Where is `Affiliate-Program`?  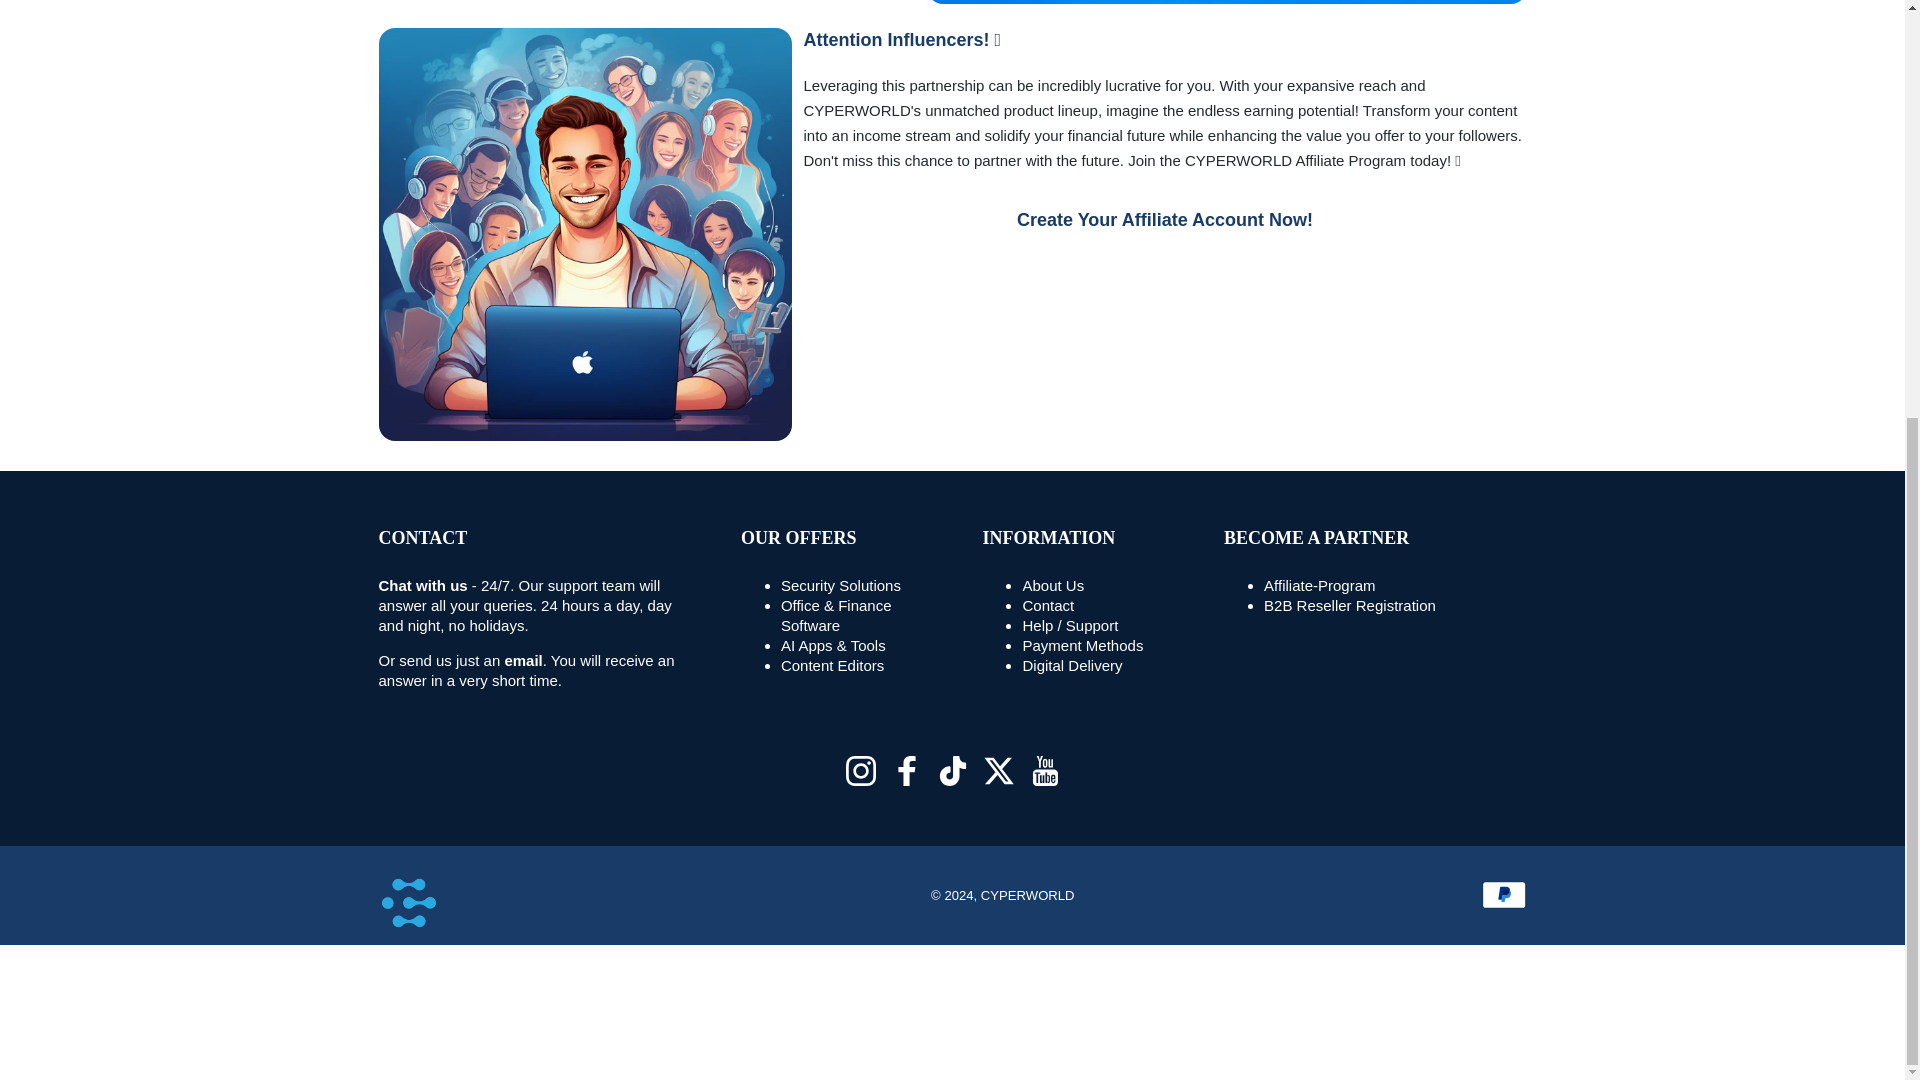 Affiliate-Program is located at coordinates (1318, 585).